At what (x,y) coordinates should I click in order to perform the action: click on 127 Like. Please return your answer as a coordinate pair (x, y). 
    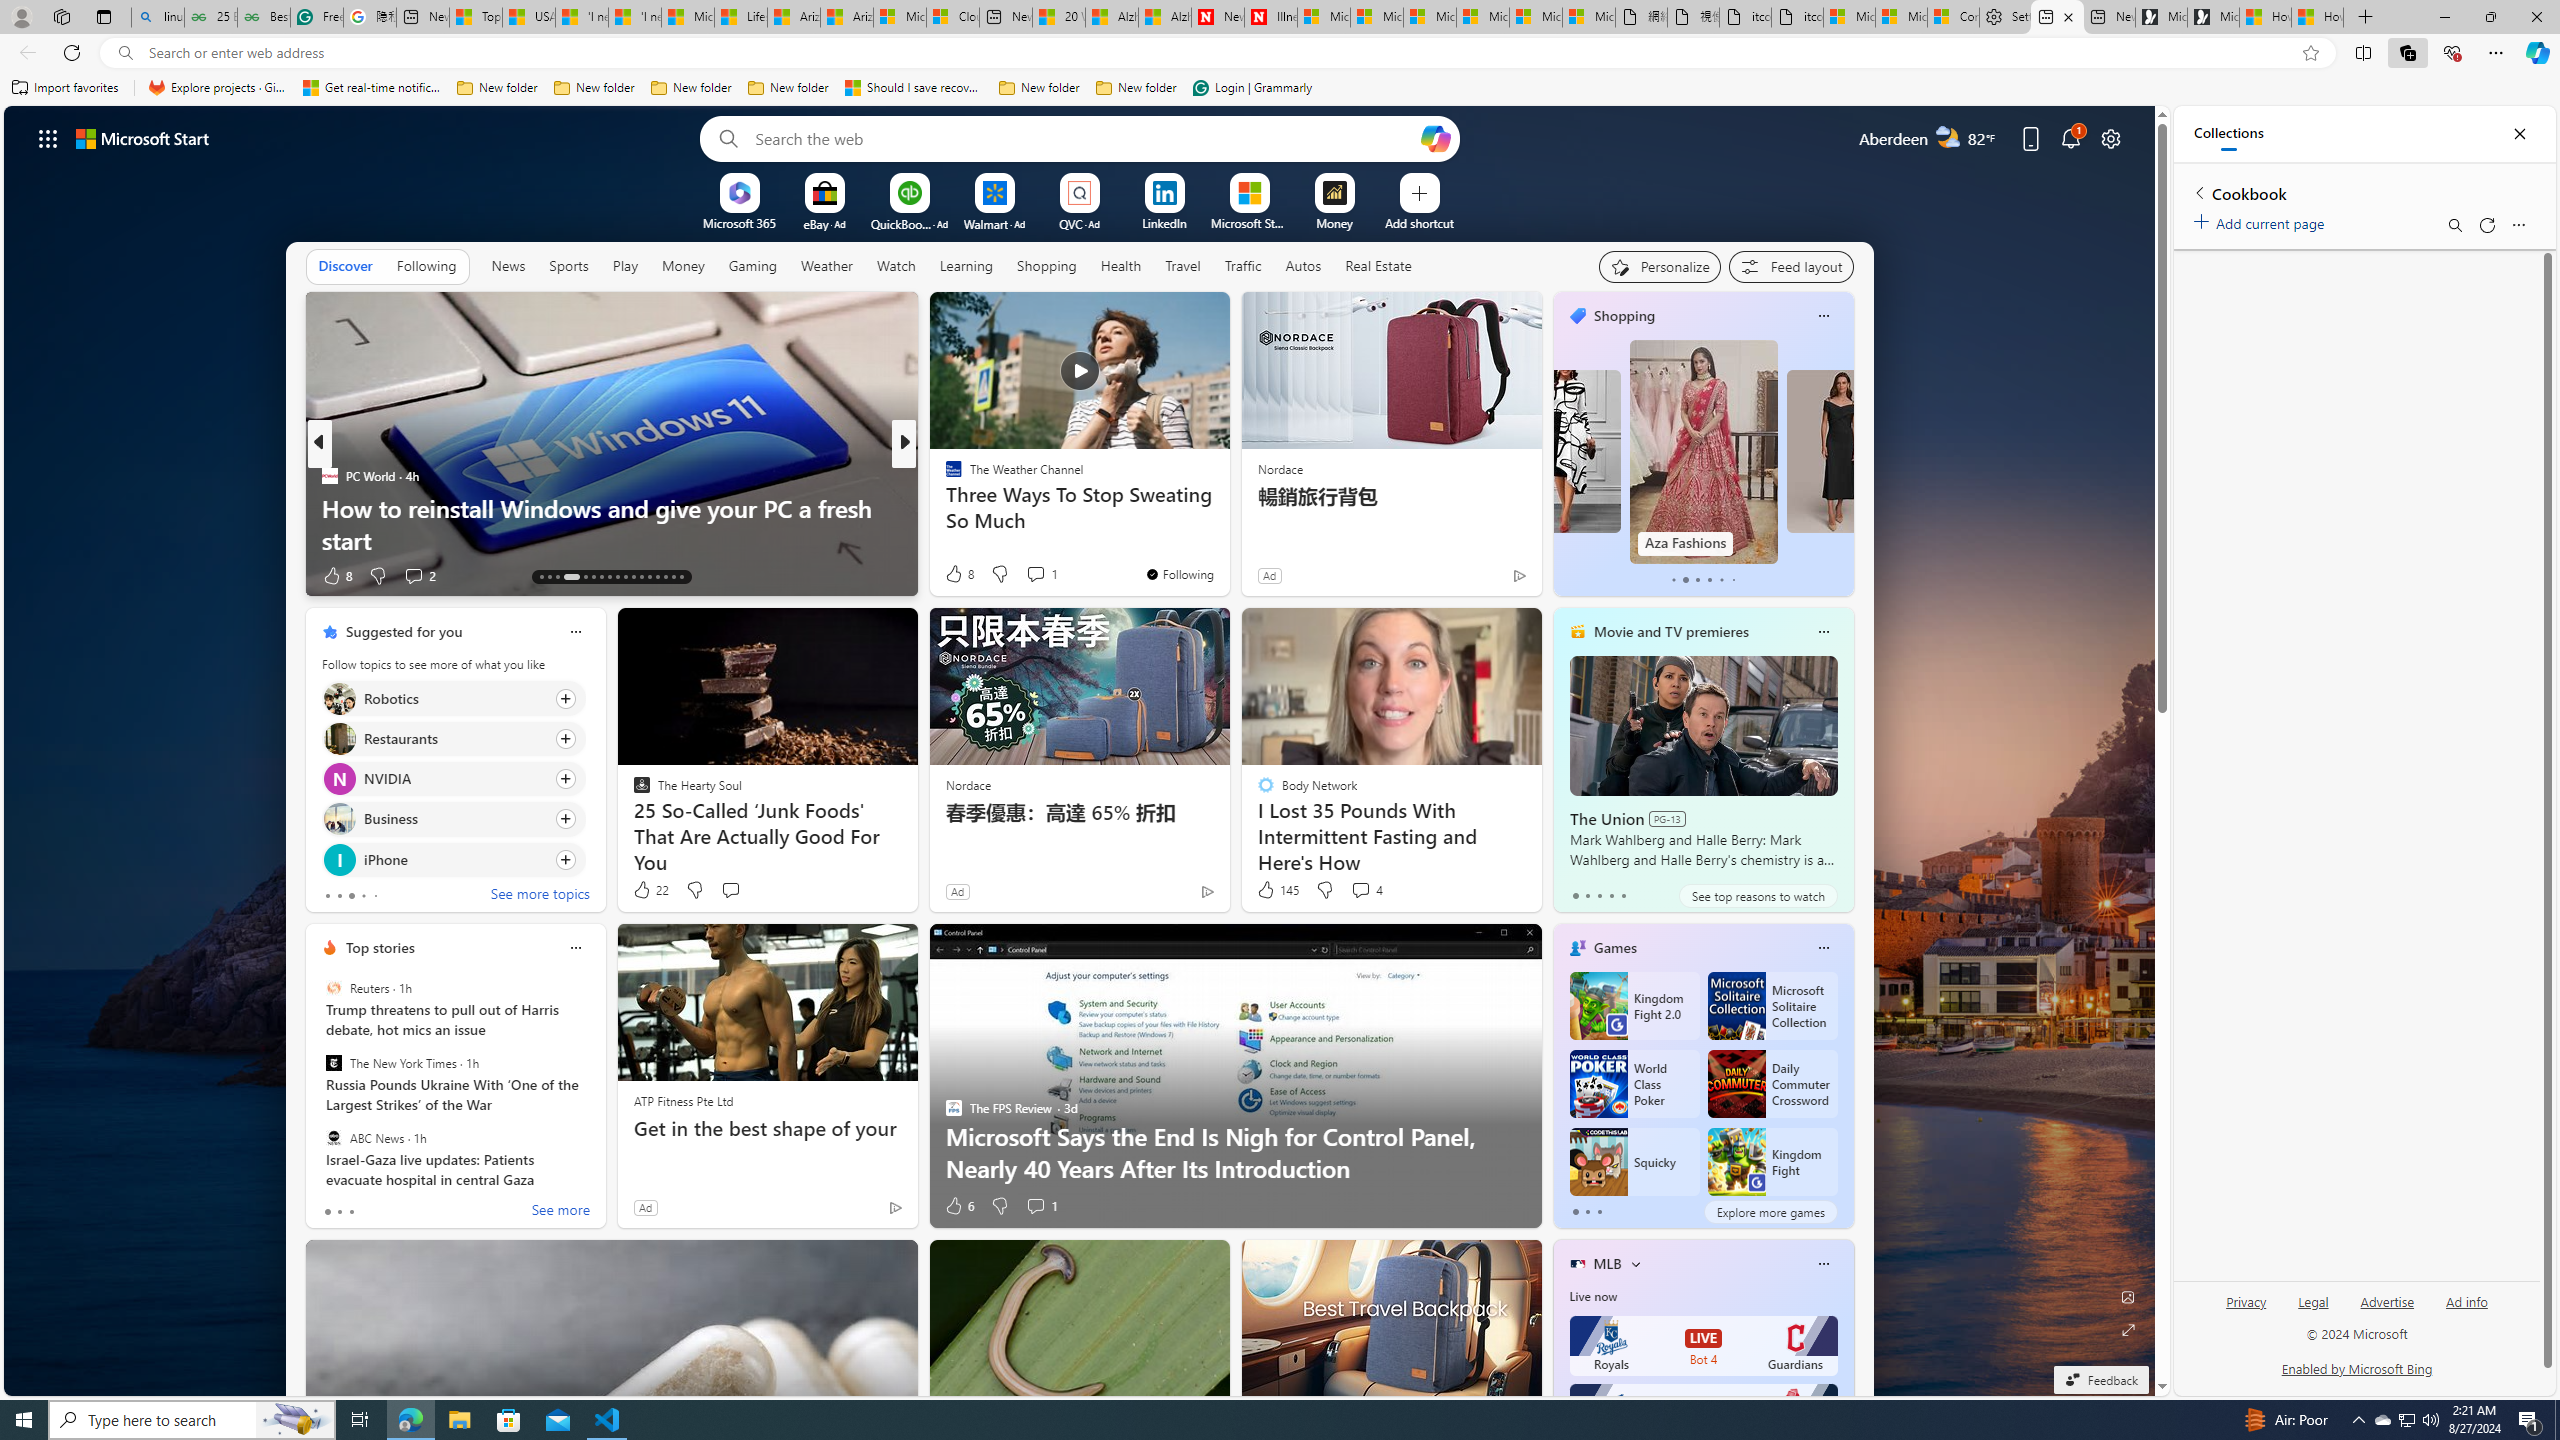
    Looking at the image, I should click on (958, 576).